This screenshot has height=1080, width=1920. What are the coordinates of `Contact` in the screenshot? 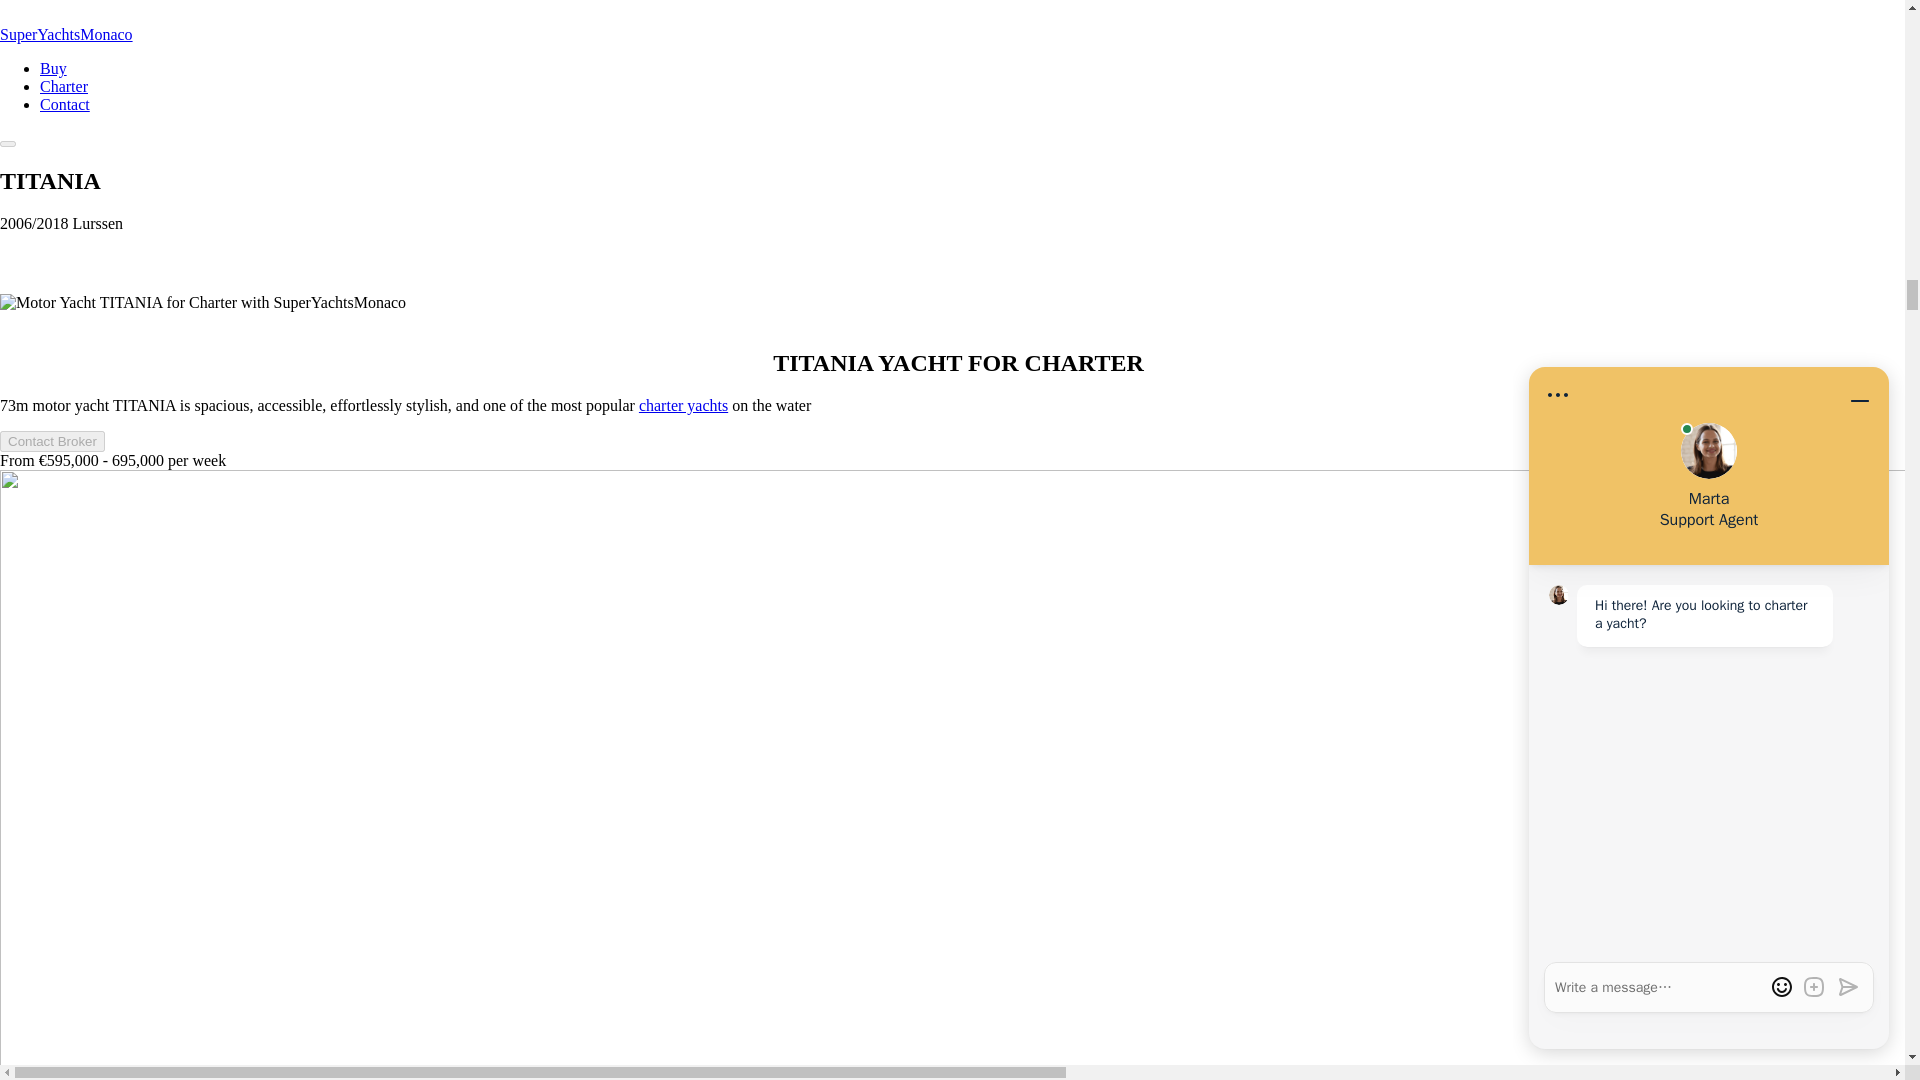 It's located at (65, 104).